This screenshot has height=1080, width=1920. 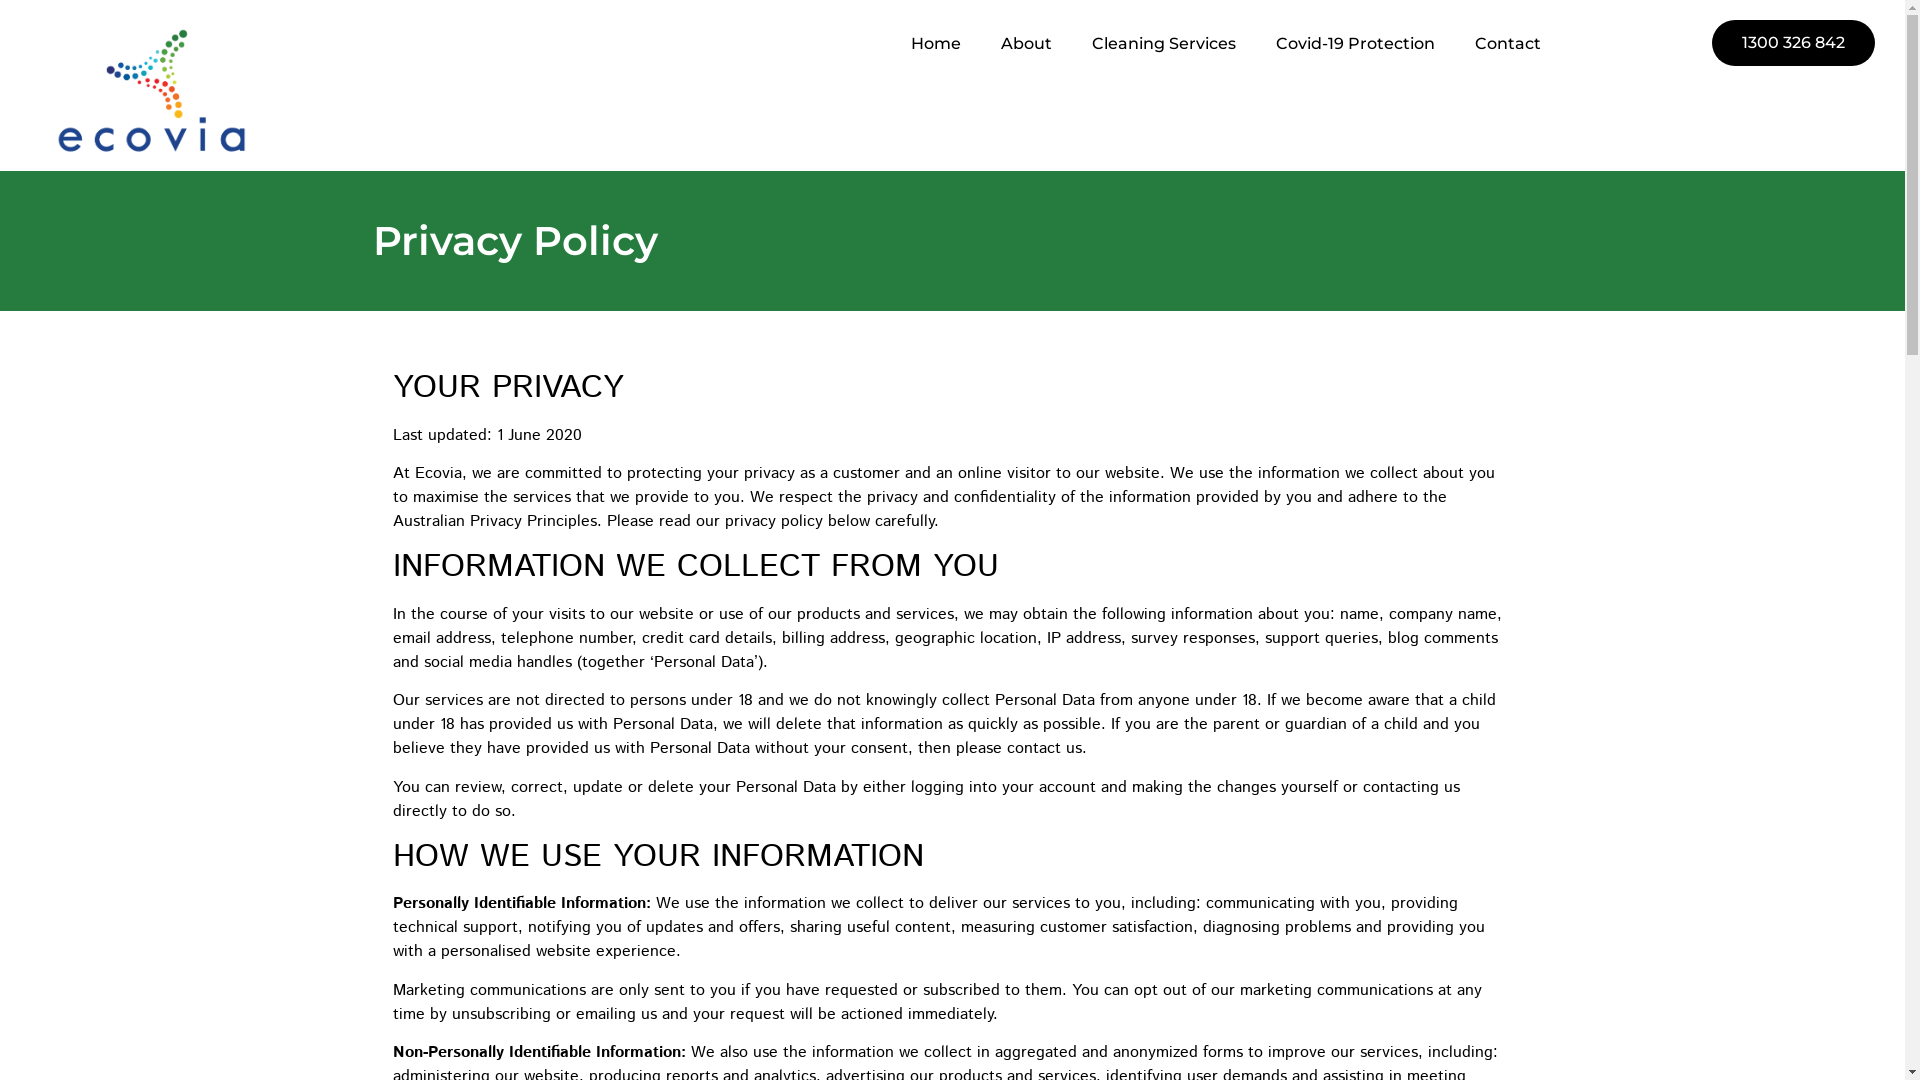 I want to click on 1300 326 842, so click(x=1794, y=43).